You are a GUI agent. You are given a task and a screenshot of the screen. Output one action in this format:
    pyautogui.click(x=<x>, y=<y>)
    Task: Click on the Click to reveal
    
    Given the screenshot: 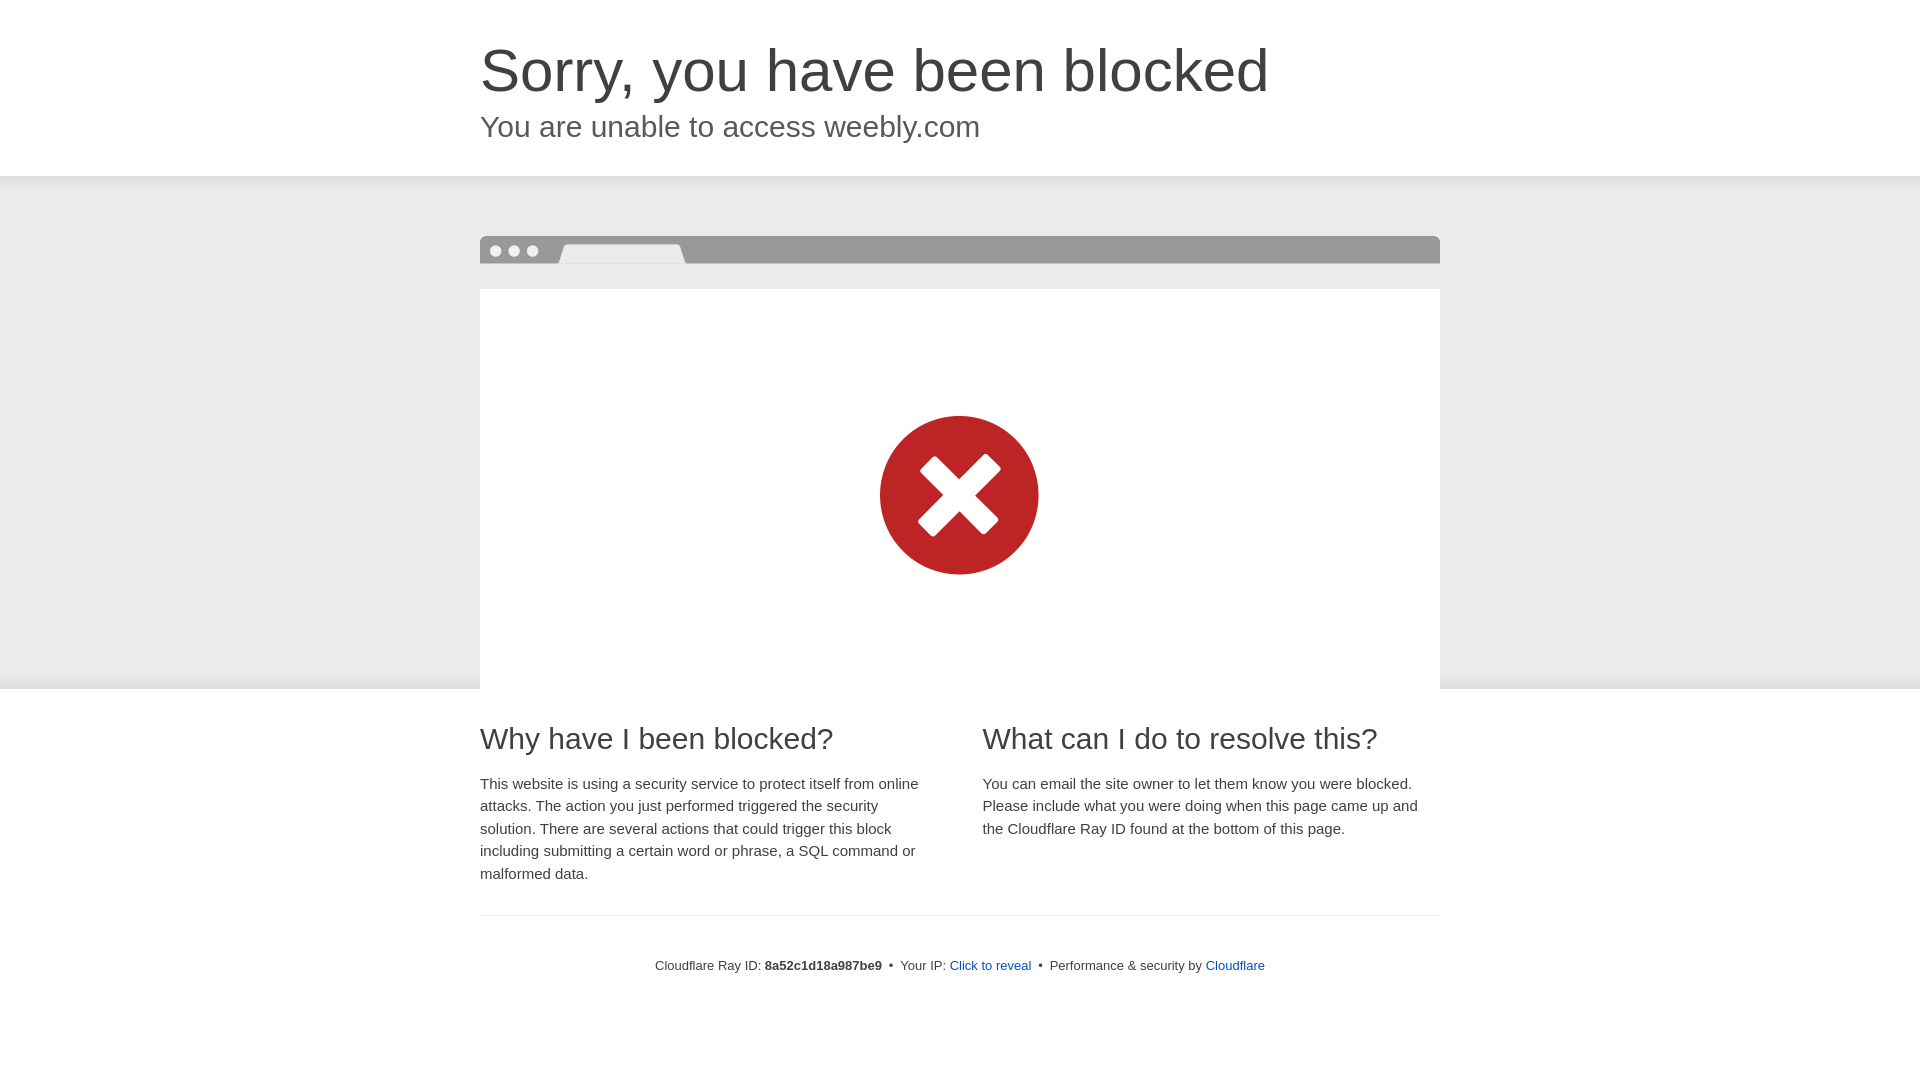 What is the action you would take?
    pyautogui.click(x=991, y=966)
    